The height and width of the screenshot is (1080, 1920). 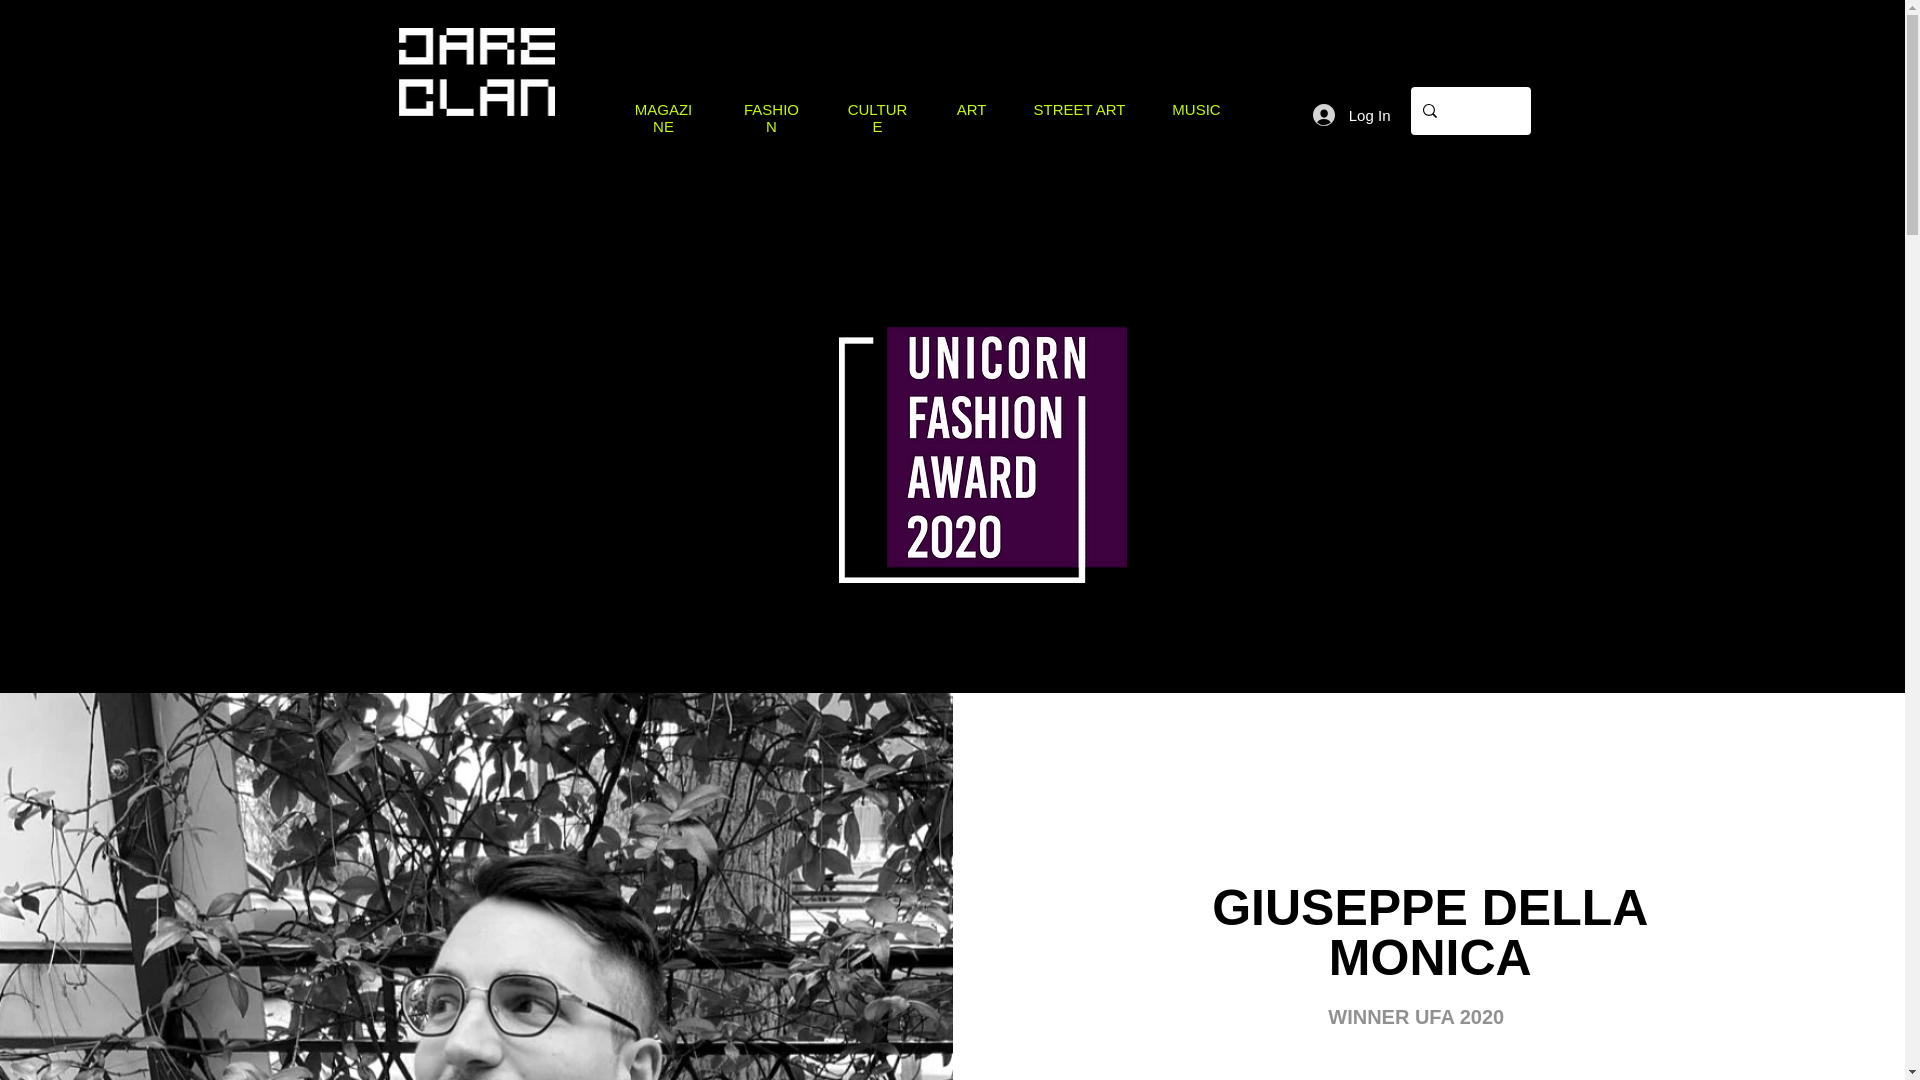 I want to click on CULTURE, so click(x=878, y=118).